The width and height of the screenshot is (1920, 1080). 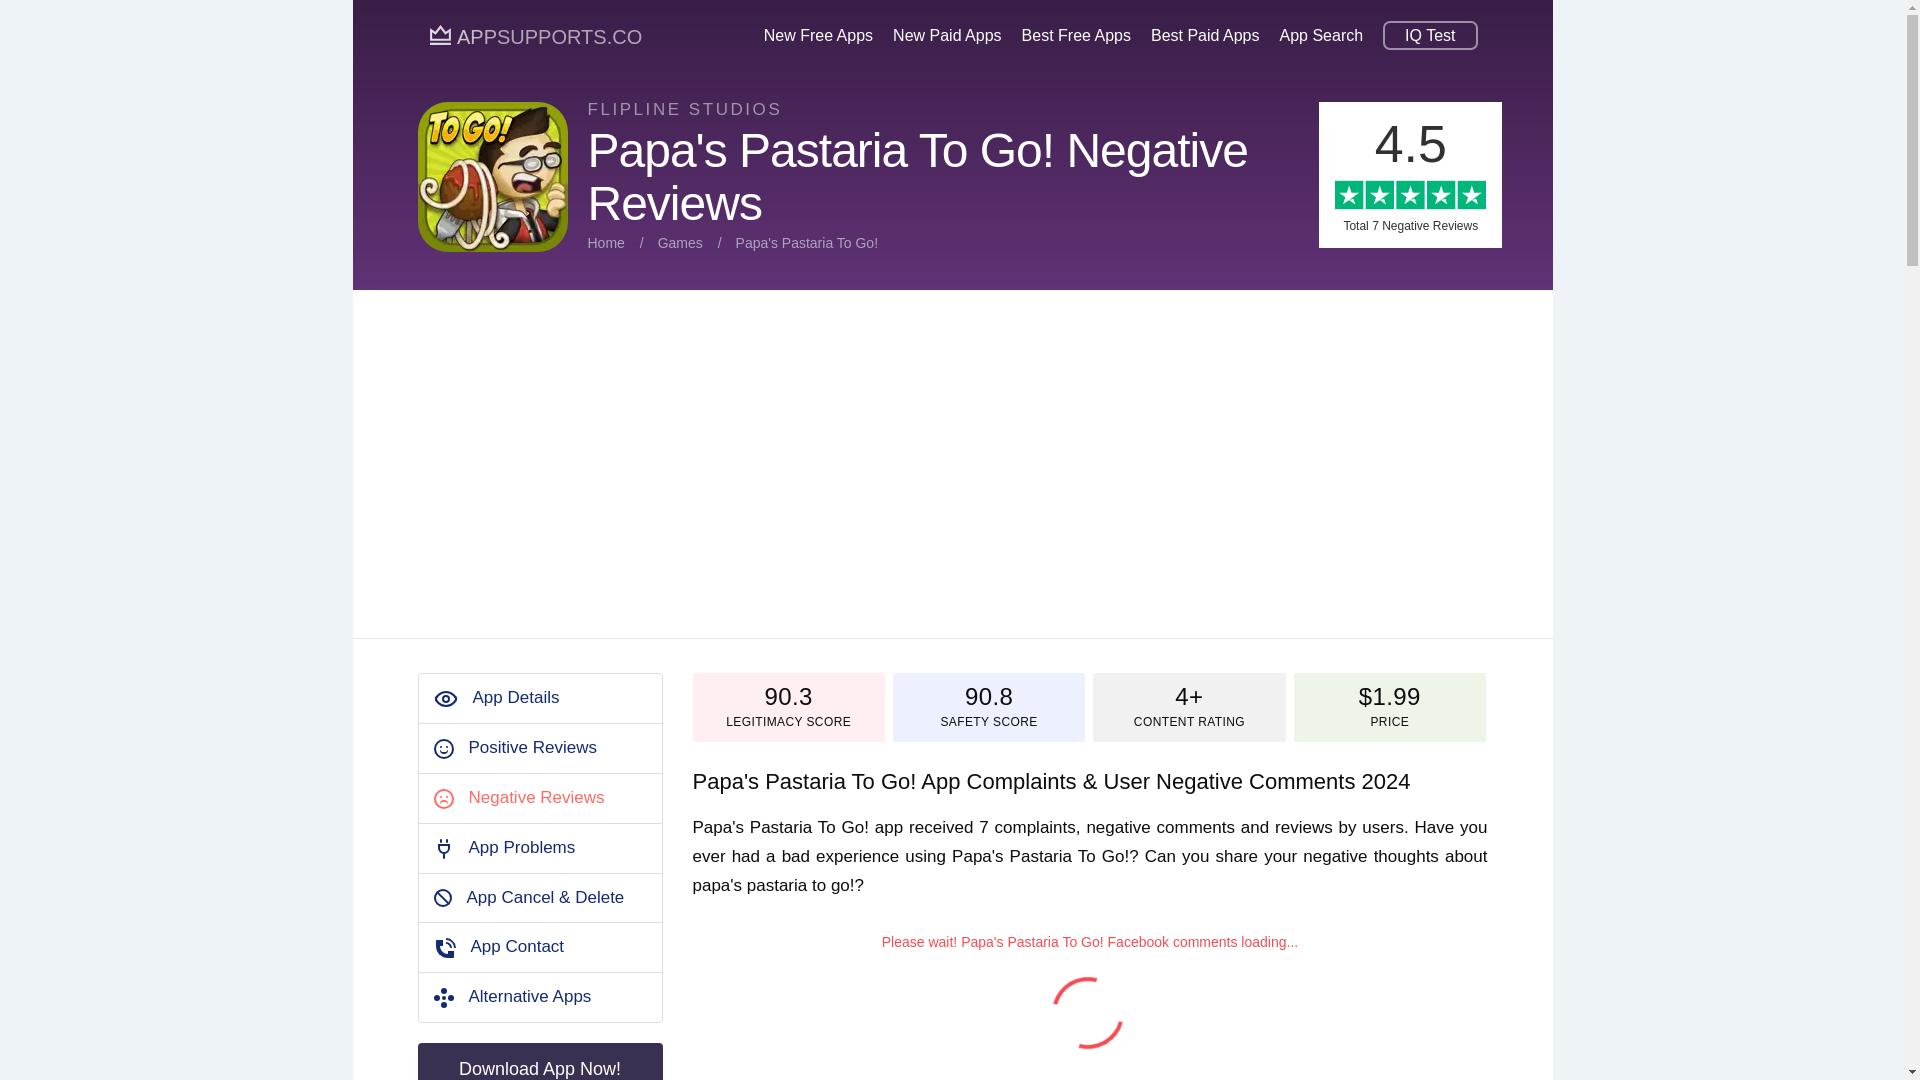 What do you see at coordinates (680, 242) in the screenshot?
I see `Games` at bounding box center [680, 242].